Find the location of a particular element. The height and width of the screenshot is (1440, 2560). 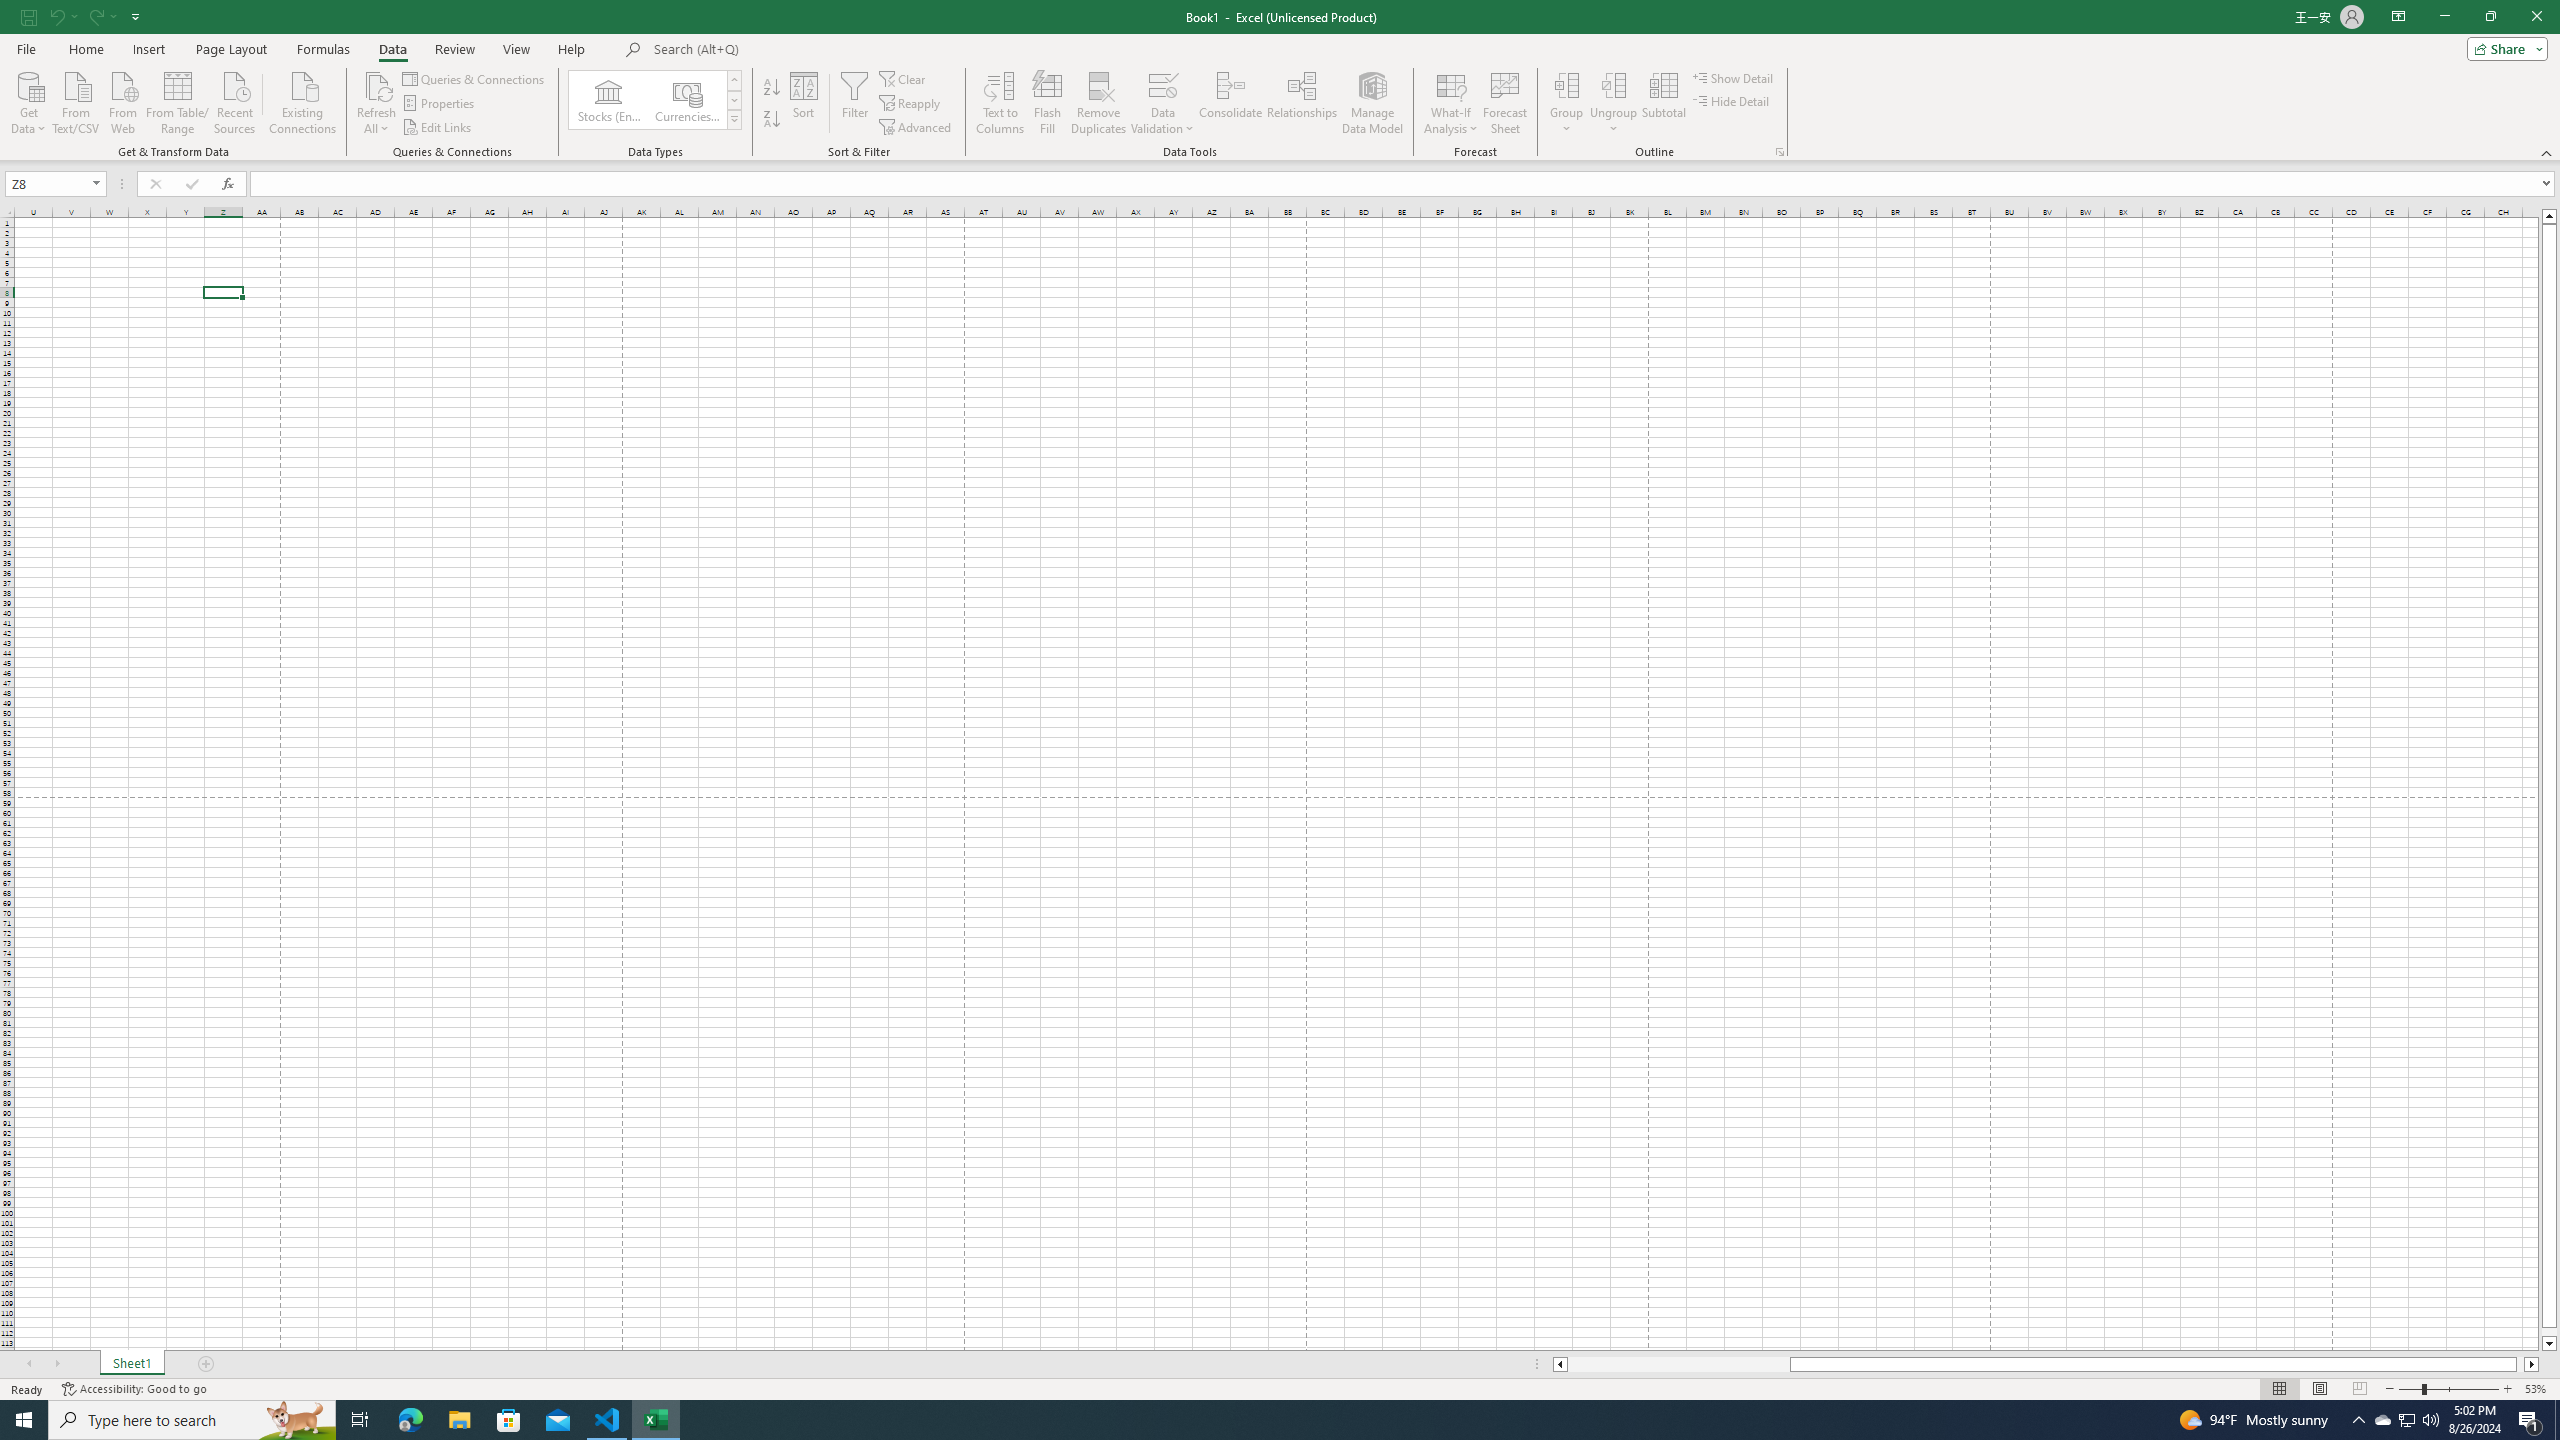

Data is located at coordinates (392, 49).